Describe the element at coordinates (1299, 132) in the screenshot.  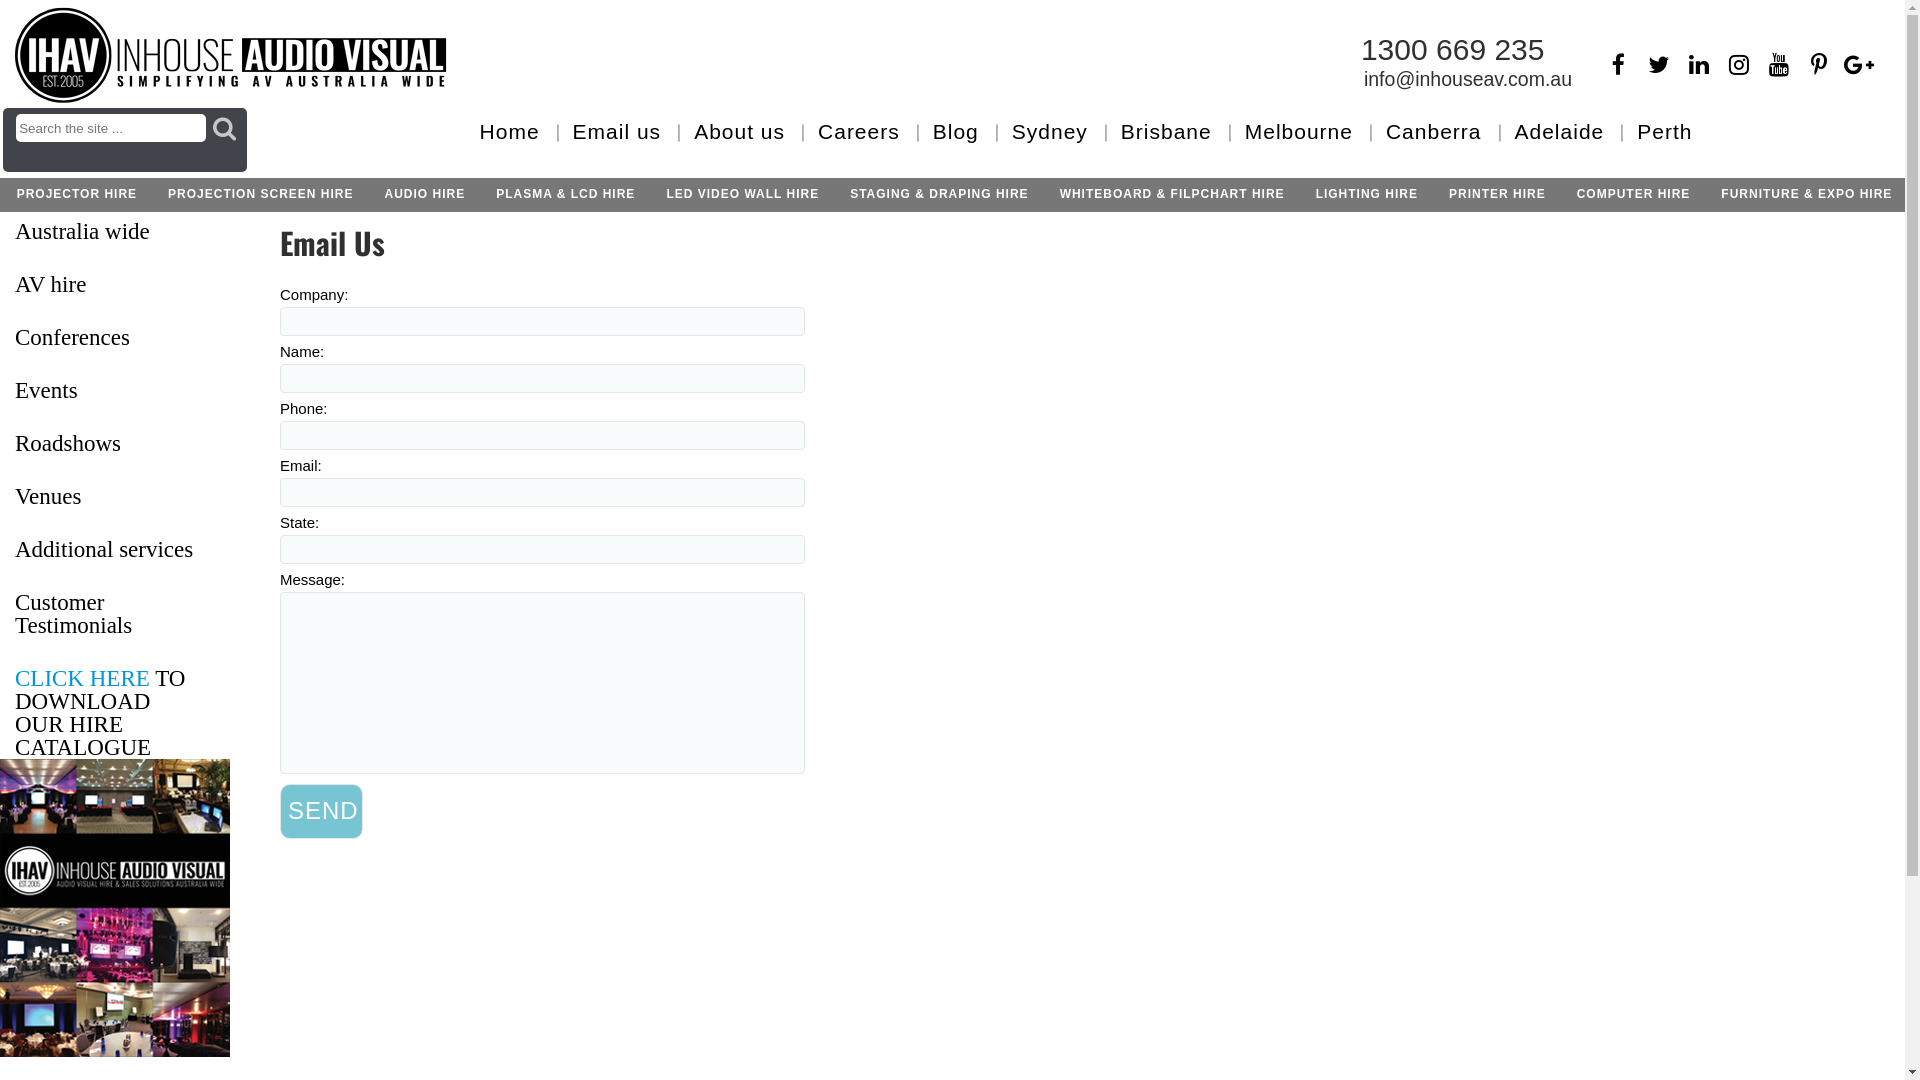
I see `Melbourne` at that location.